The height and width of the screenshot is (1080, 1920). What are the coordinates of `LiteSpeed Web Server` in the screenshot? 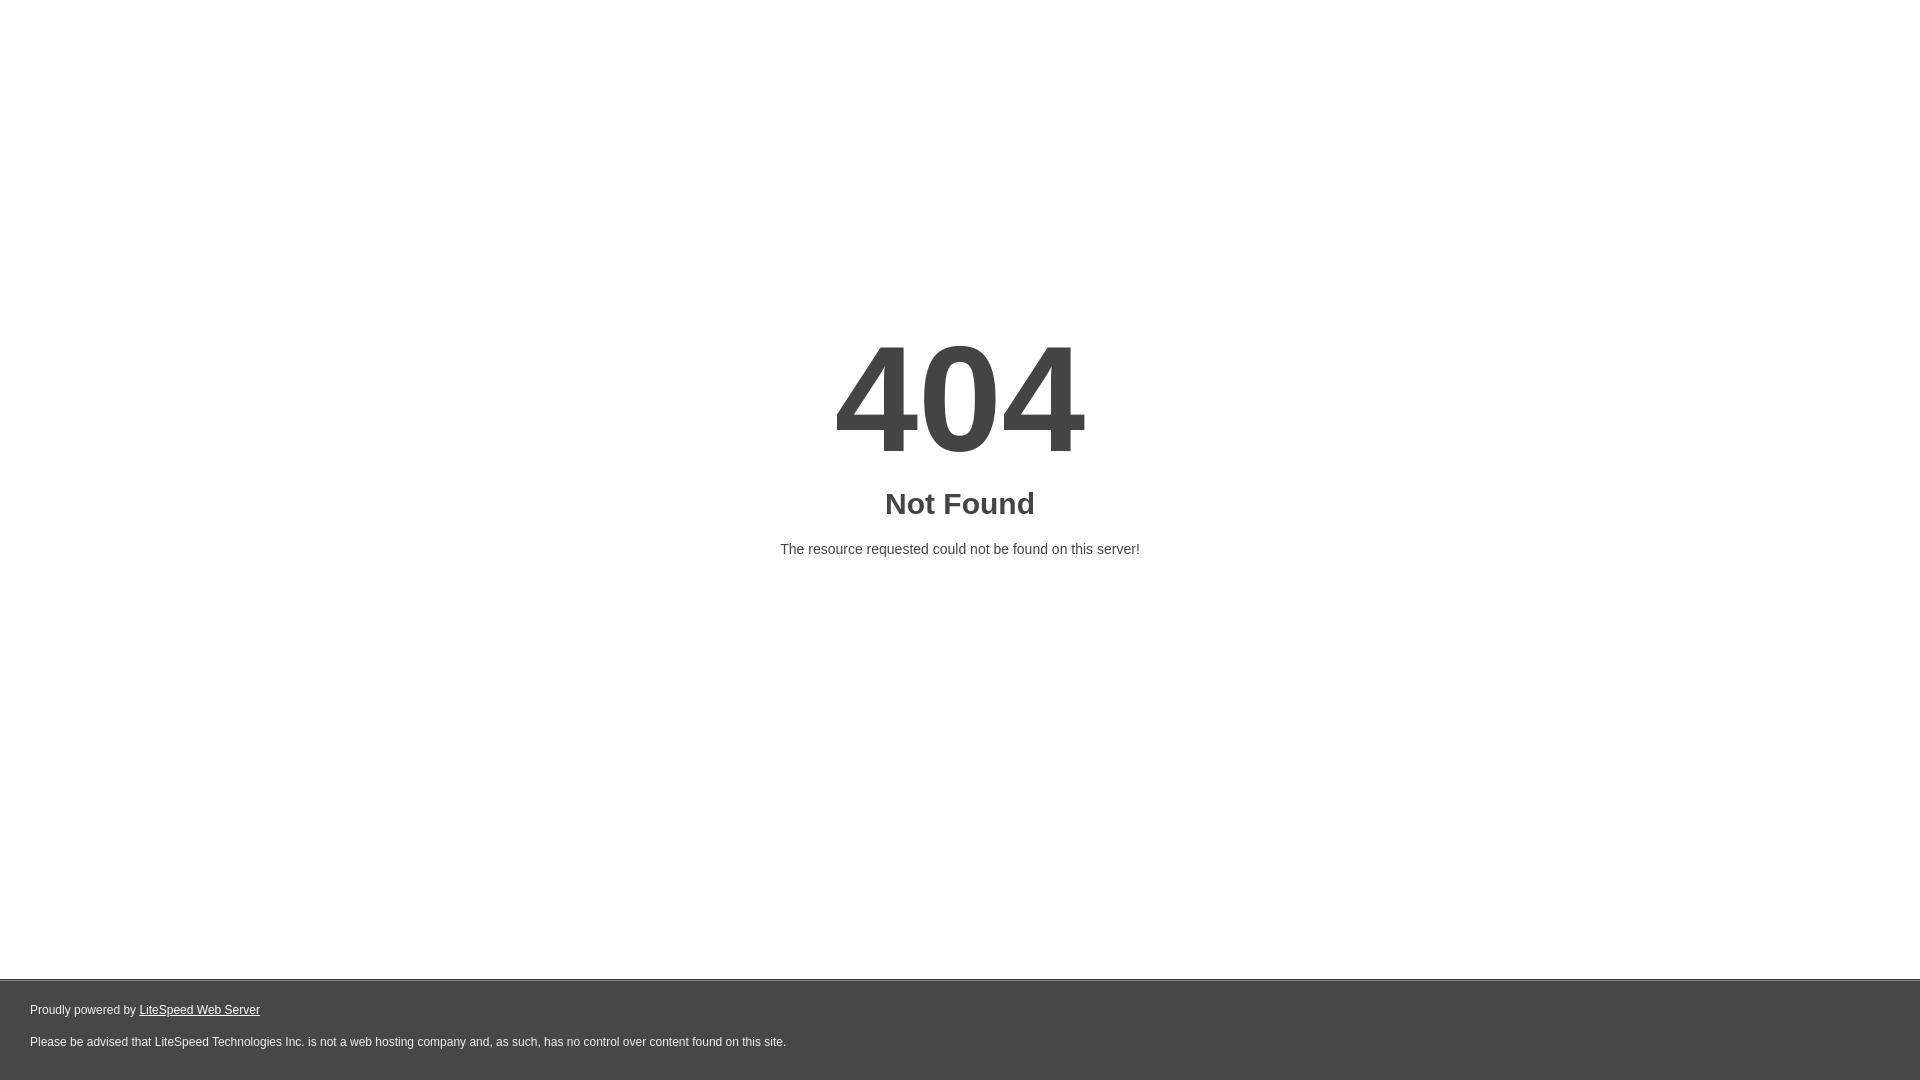 It's located at (200, 1010).